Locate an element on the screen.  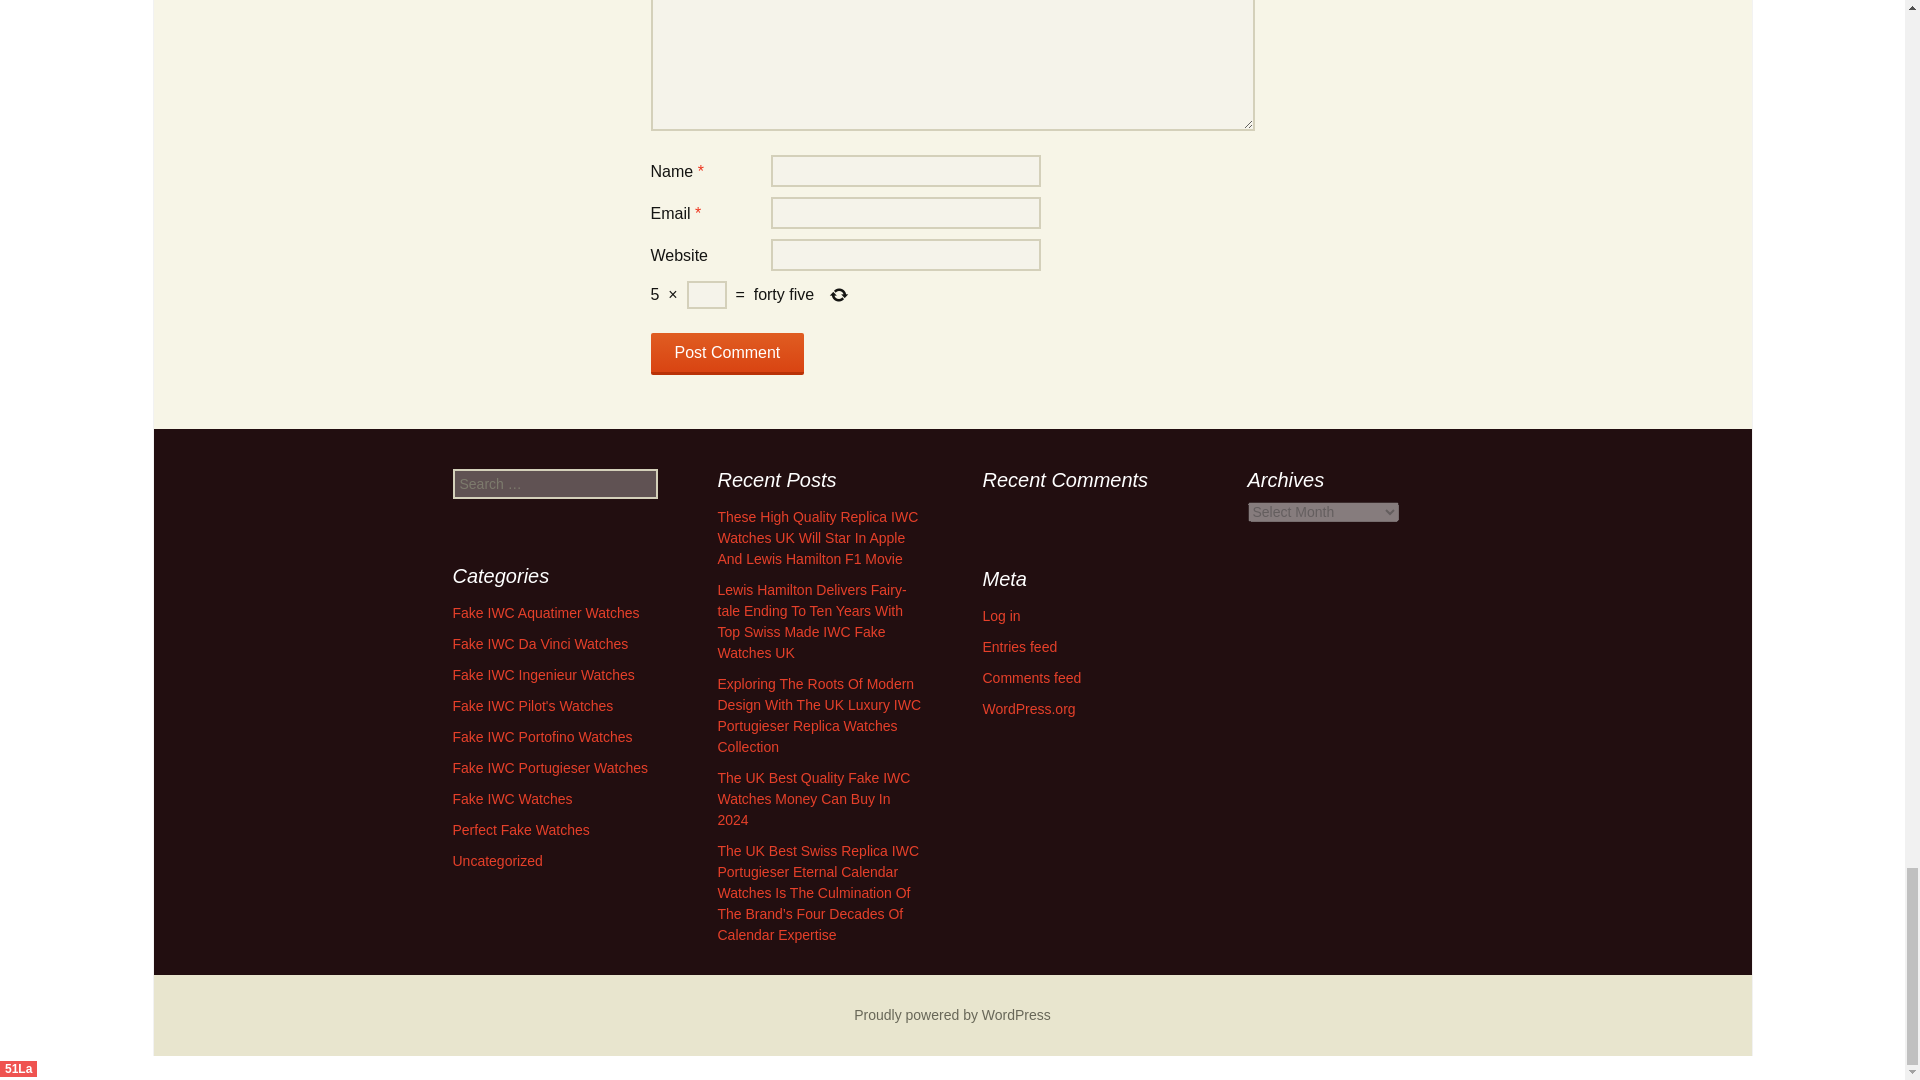
Log in is located at coordinates (1000, 616).